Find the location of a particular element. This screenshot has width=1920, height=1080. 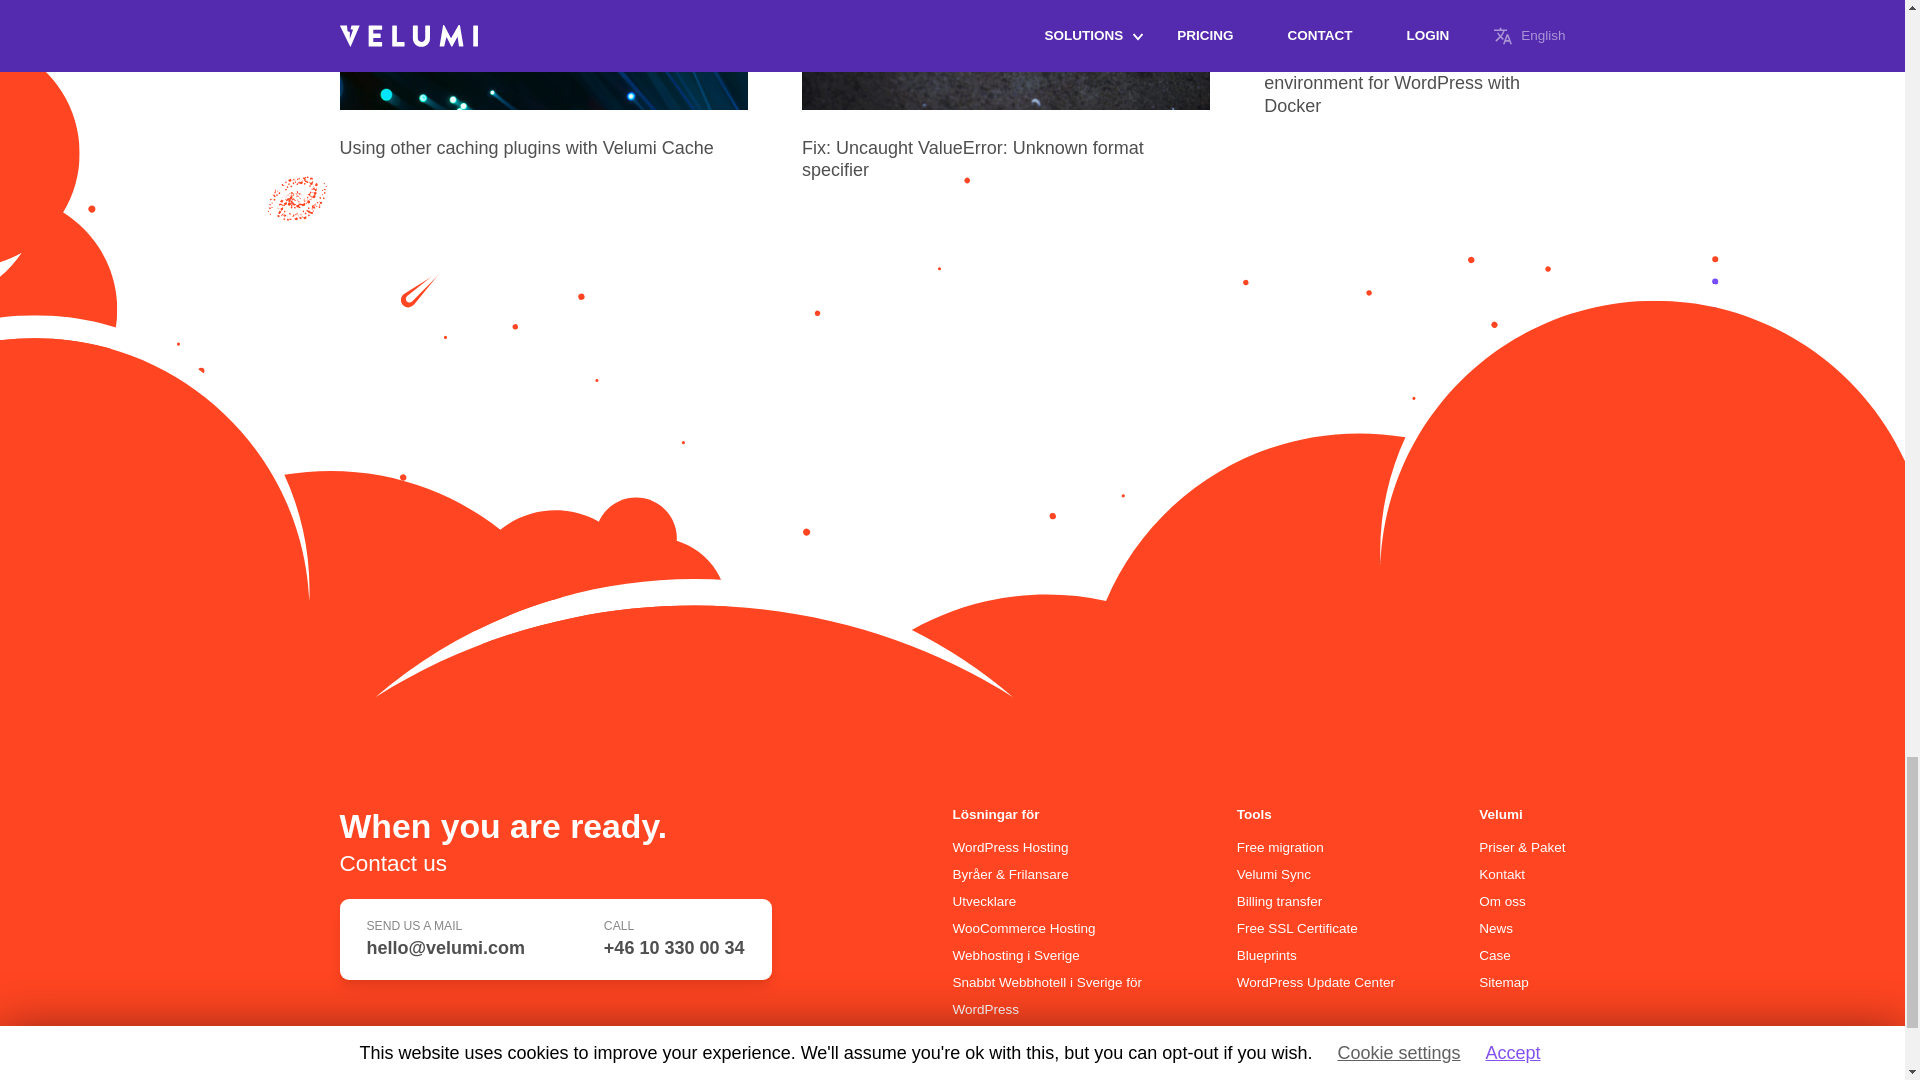

Billing transfer is located at coordinates (1279, 902).